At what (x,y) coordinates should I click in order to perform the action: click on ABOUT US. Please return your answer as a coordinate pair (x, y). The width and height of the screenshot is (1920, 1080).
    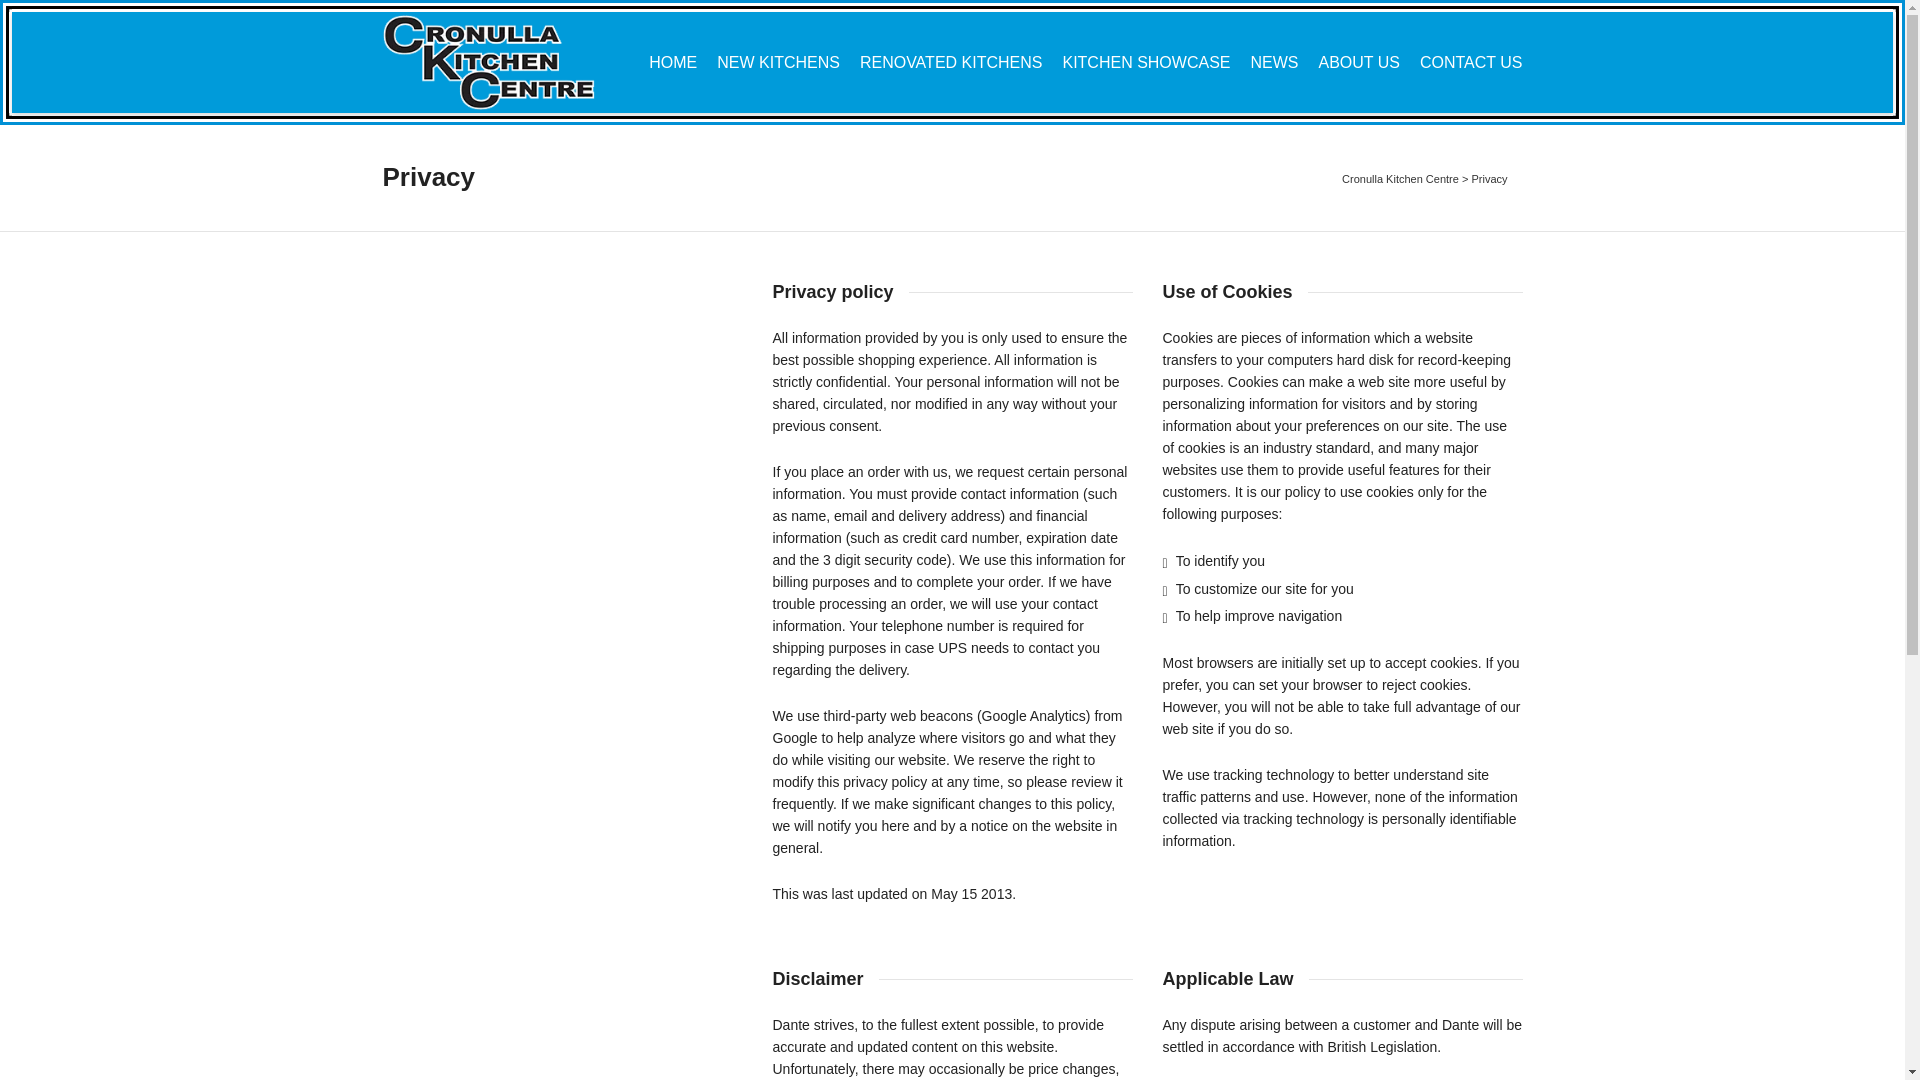
    Looking at the image, I should click on (1359, 64).